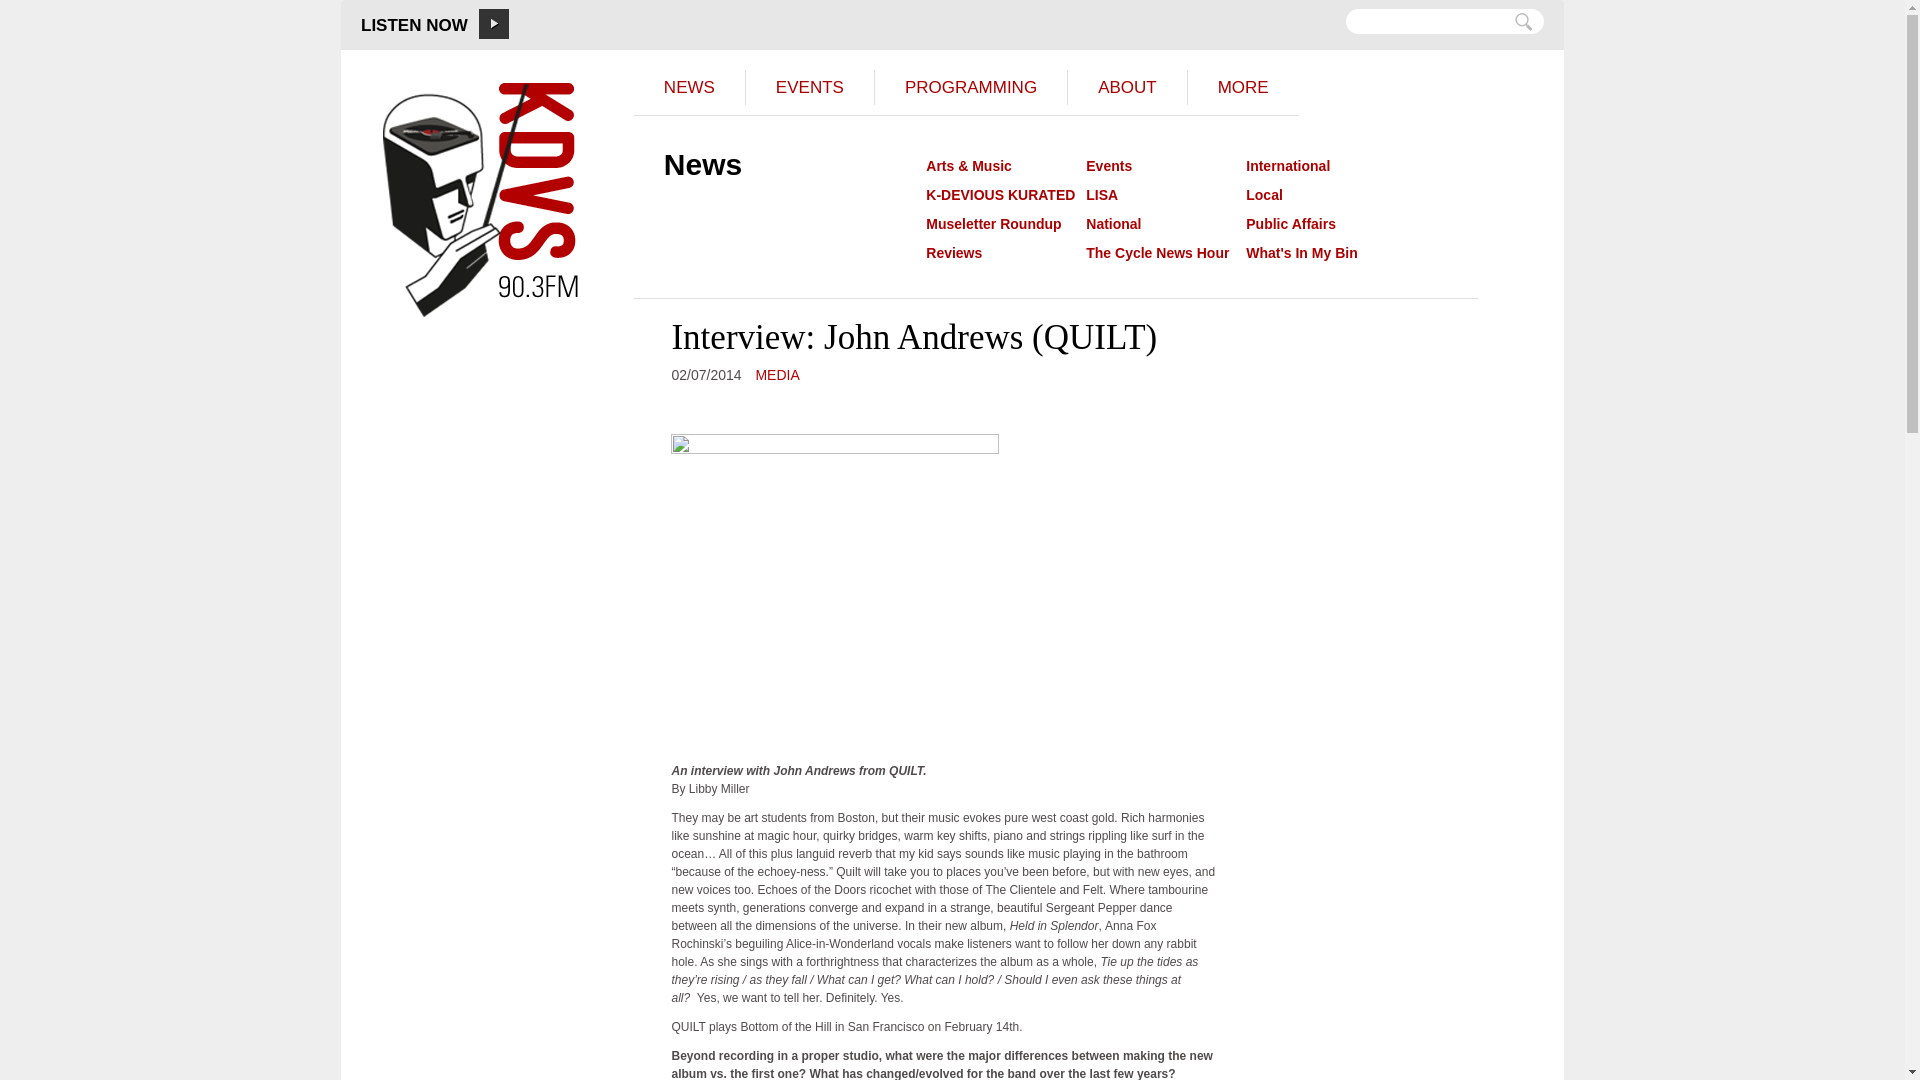 The image size is (1920, 1080). What do you see at coordinates (970, 87) in the screenshot?
I see `PROGRAMMING` at bounding box center [970, 87].